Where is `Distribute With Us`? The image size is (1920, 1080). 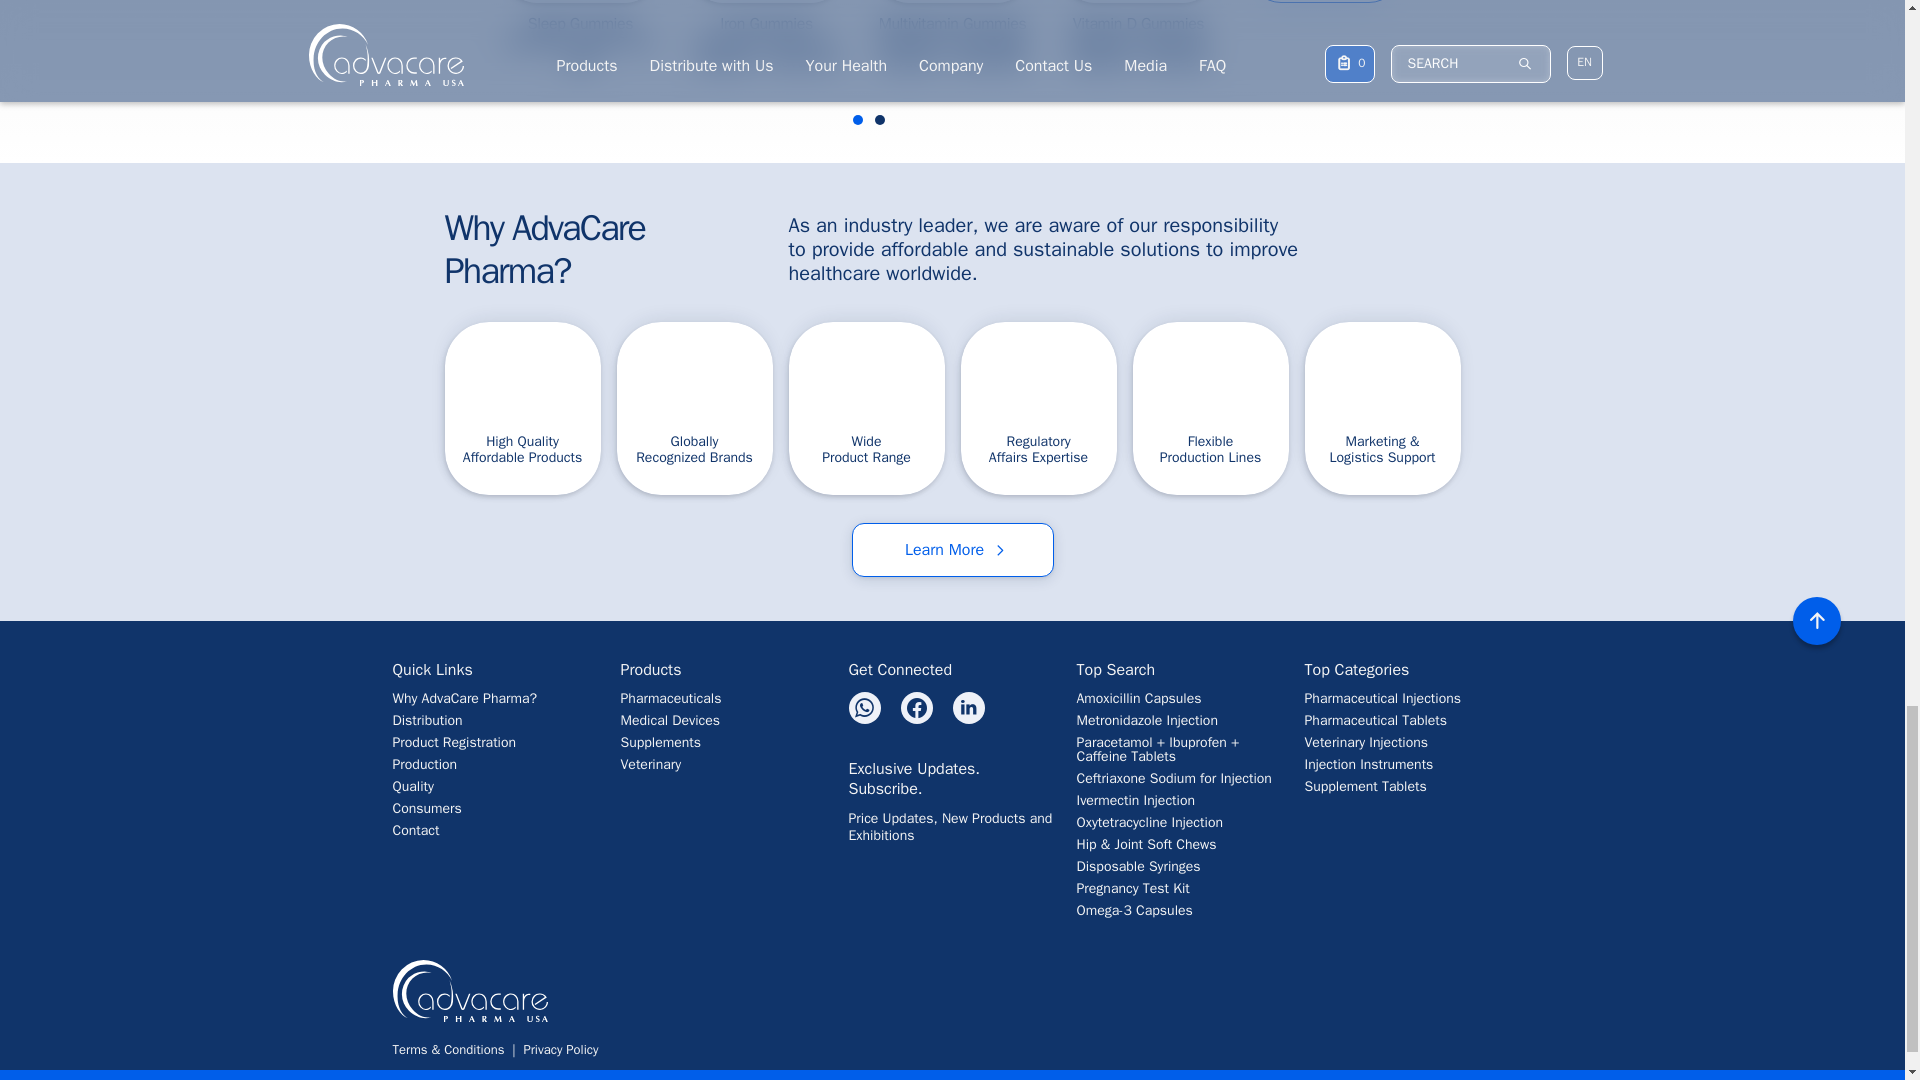 Distribute With Us is located at coordinates (495, 742).